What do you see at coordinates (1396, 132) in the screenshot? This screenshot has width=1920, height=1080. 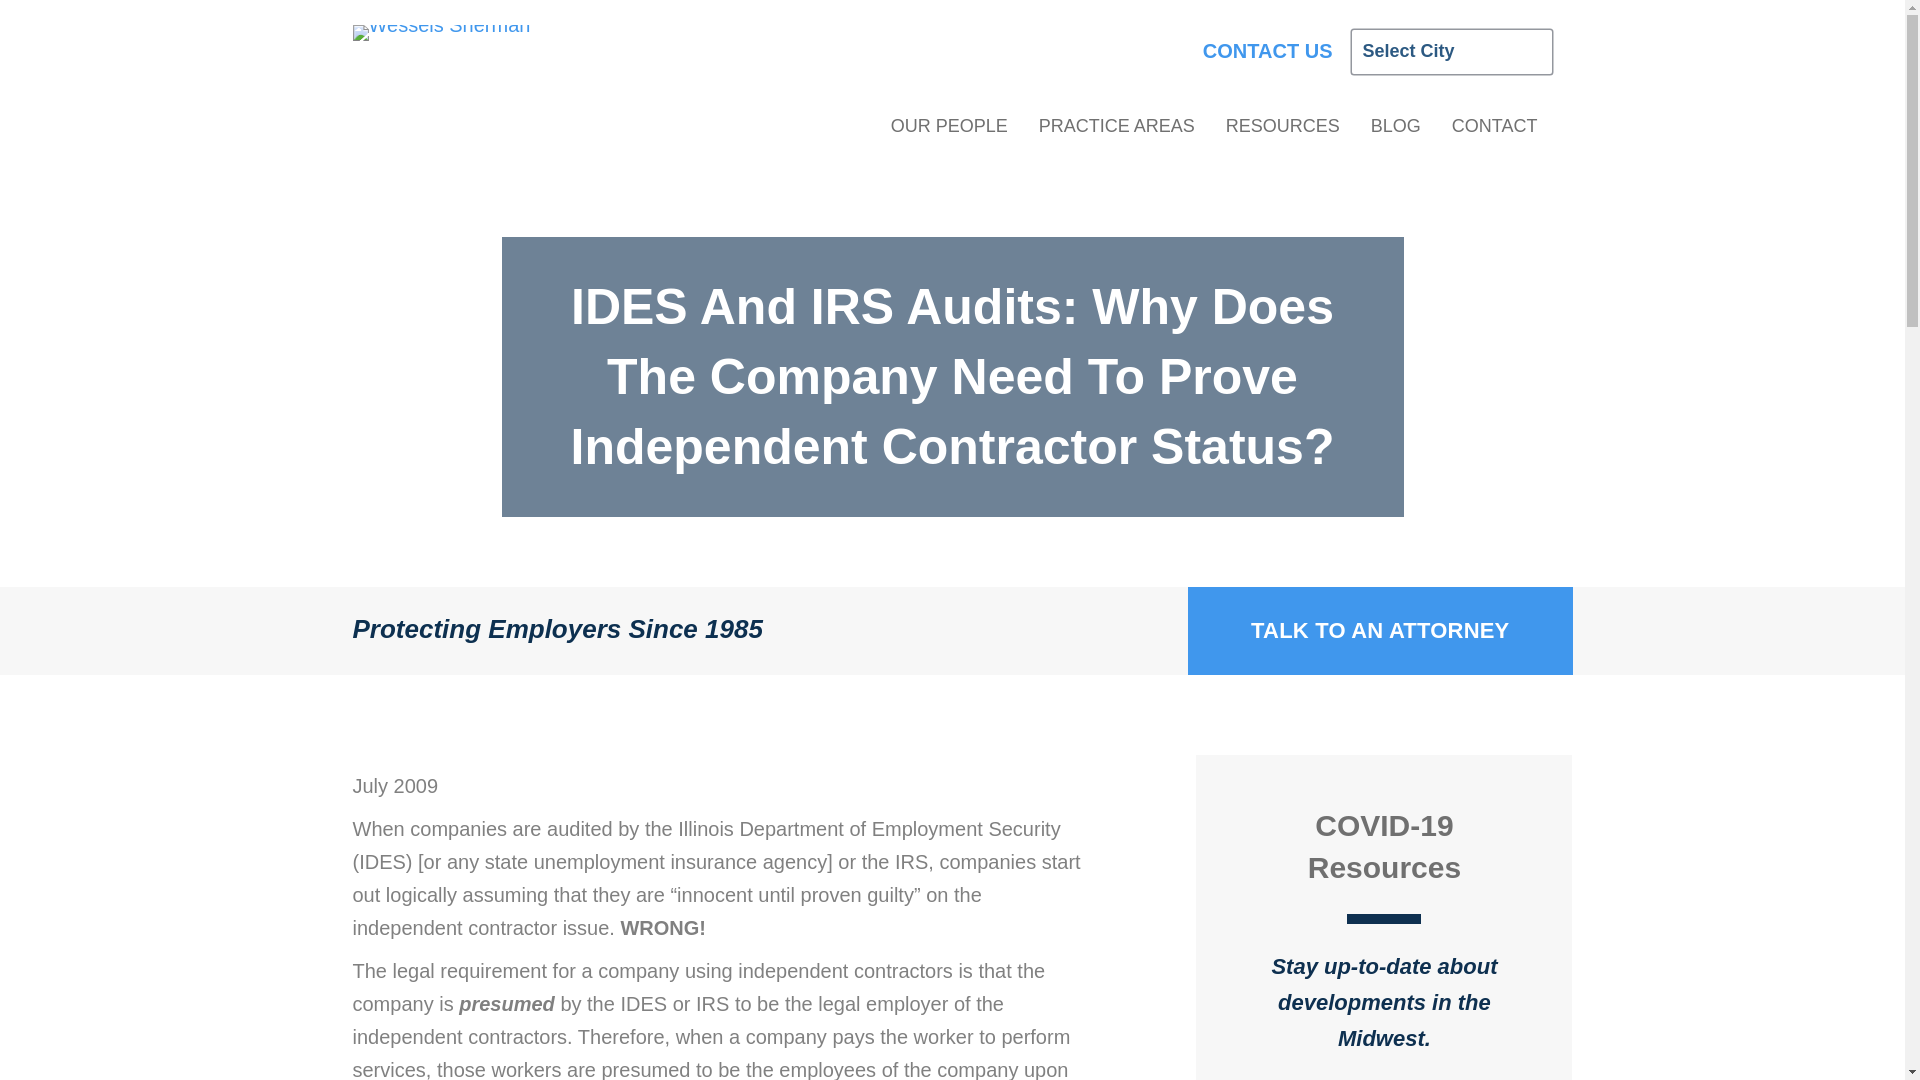 I see `BLOG` at bounding box center [1396, 132].